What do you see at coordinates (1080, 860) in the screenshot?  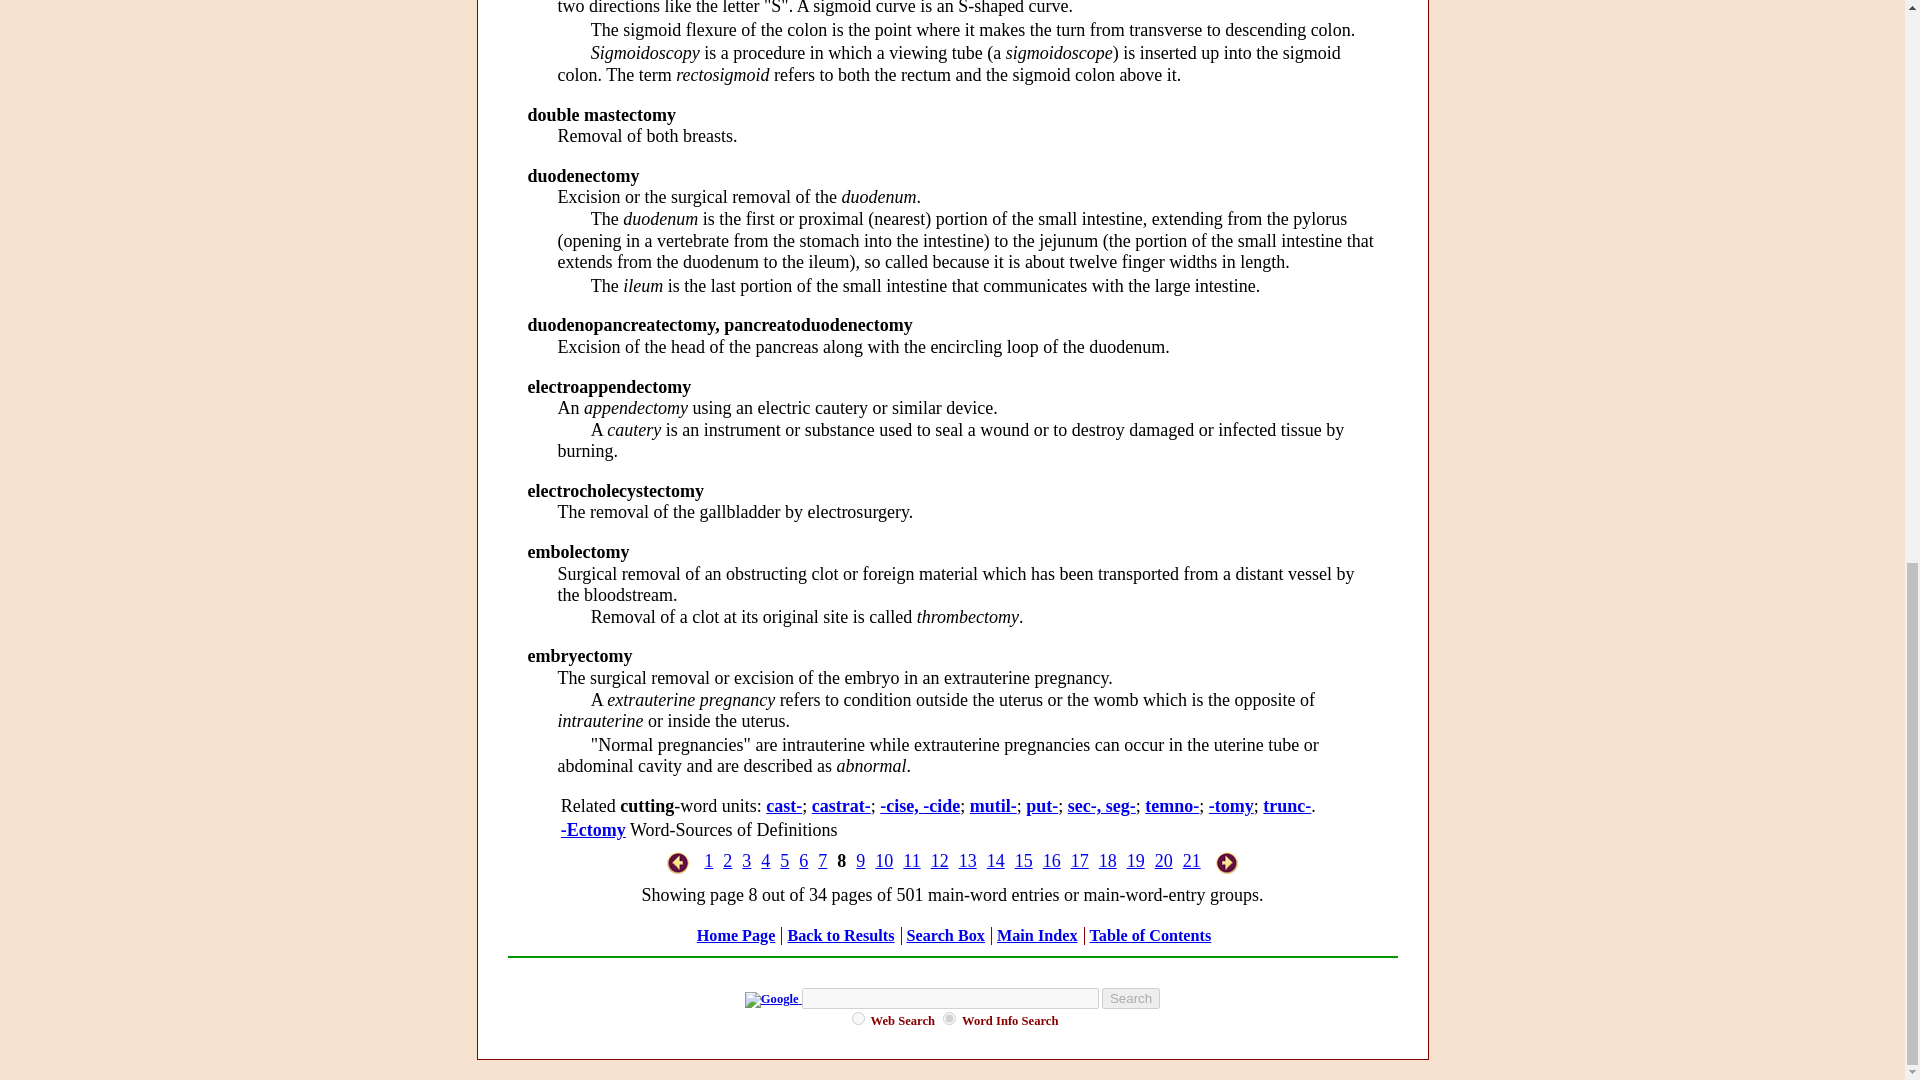 I see `17` at bounding box center [1080, 860].